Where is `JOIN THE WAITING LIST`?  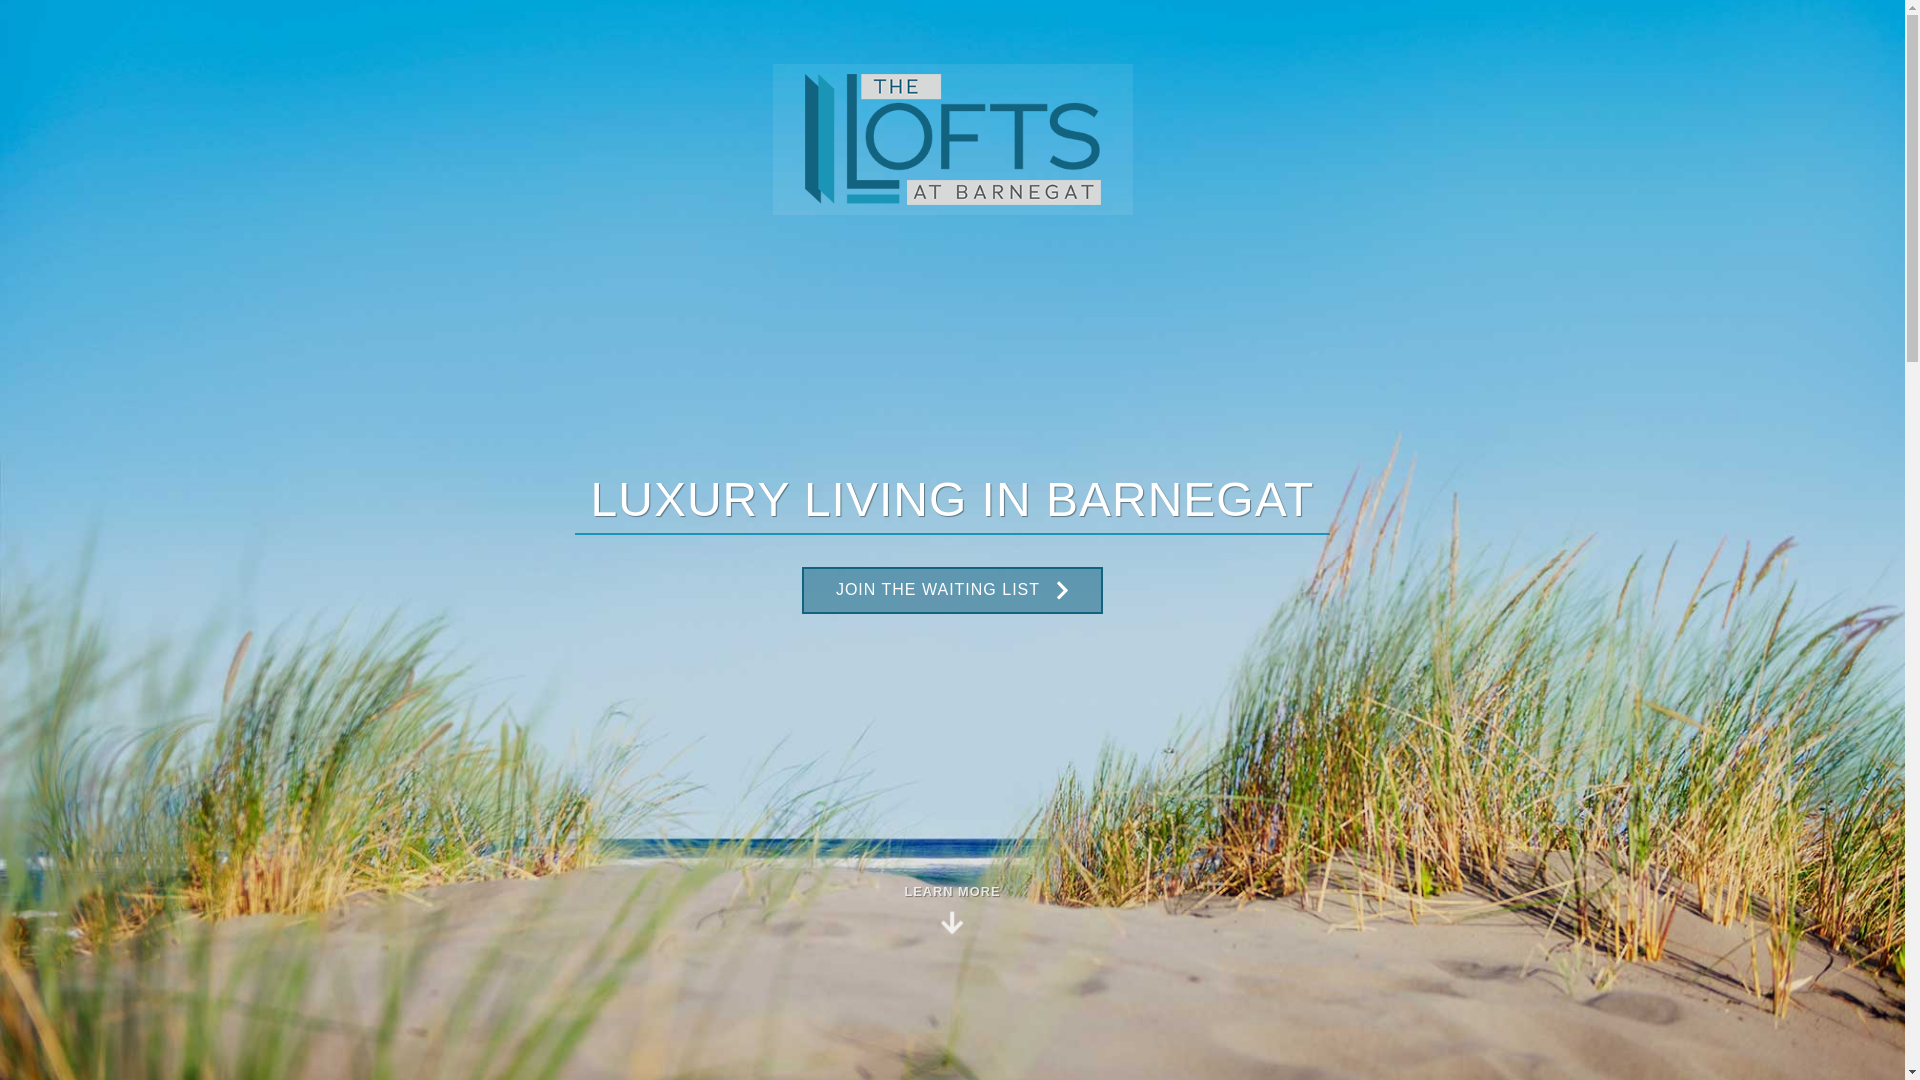
JOIN THE WAITING LIST is located at coordinates (952, 589).